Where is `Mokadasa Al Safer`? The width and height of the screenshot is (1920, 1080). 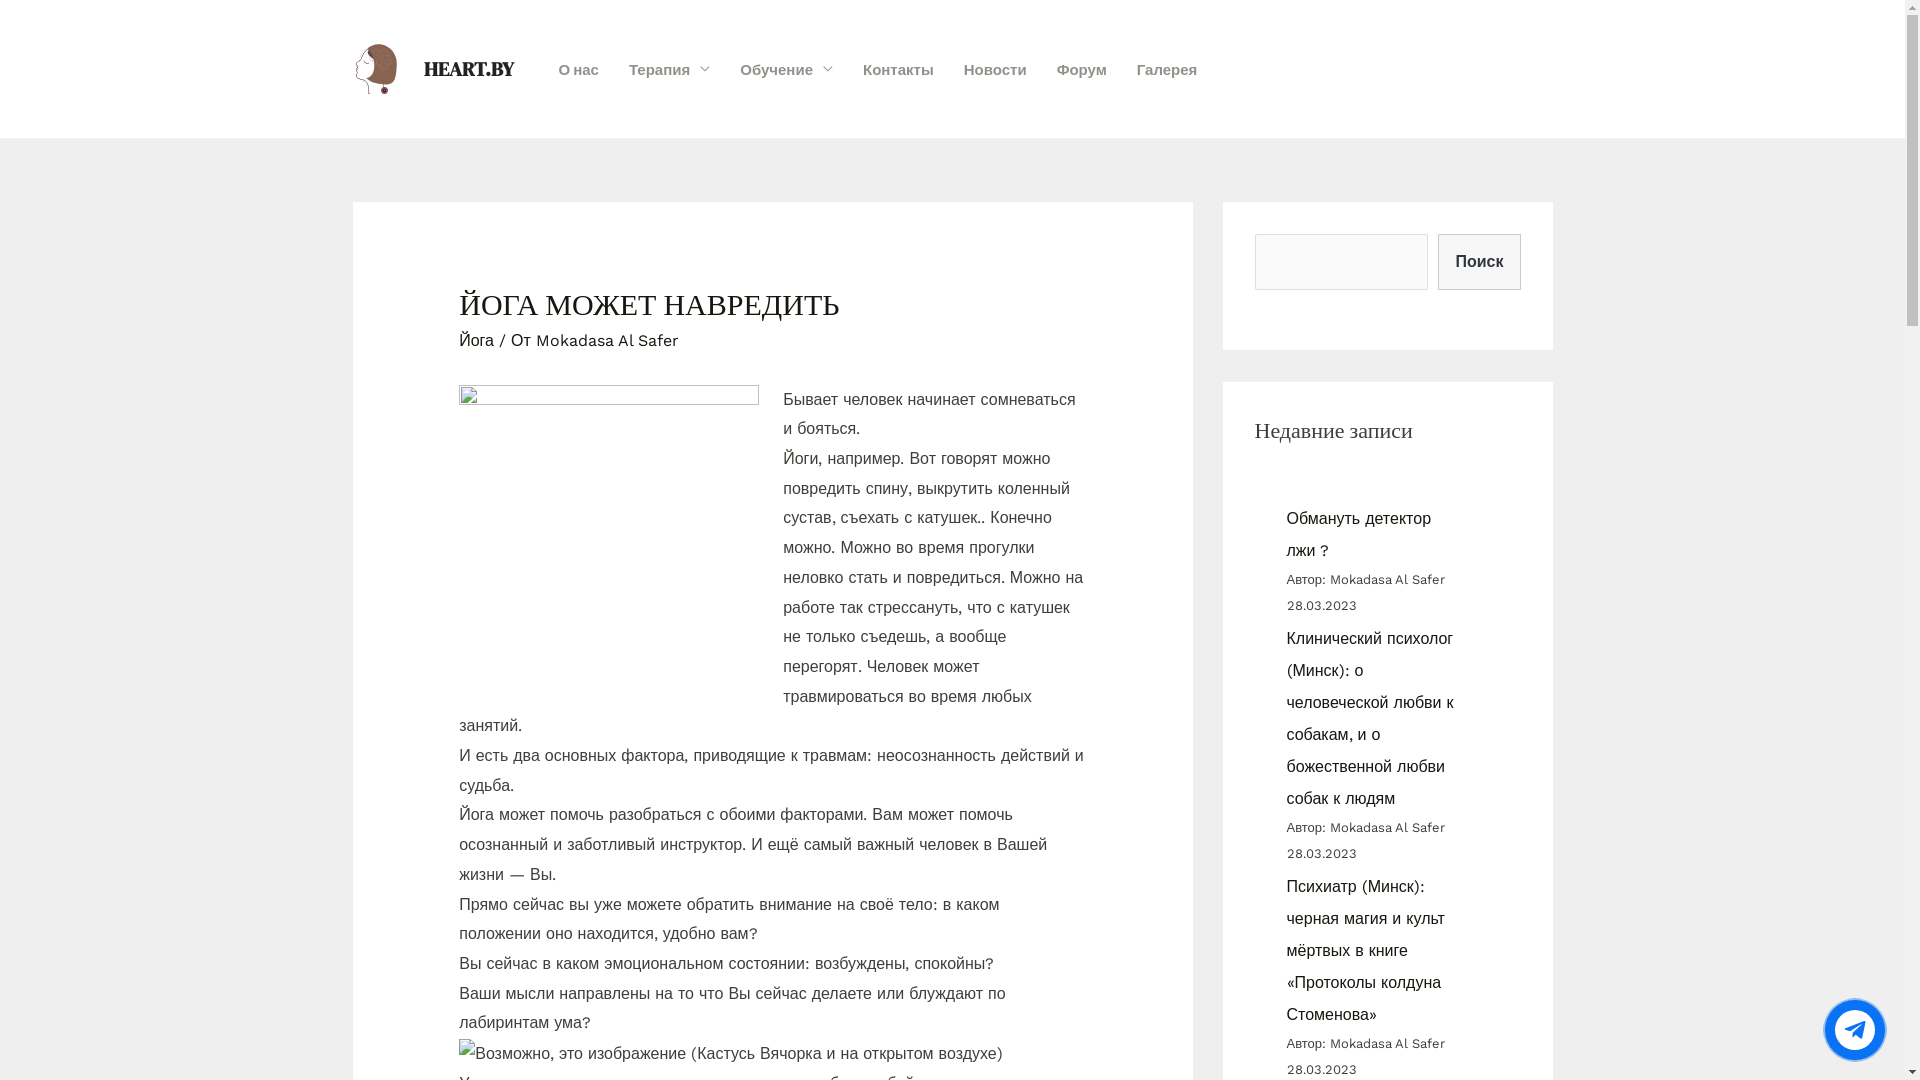
Mokadasa Al Safer is located at coordinates (608, 340).